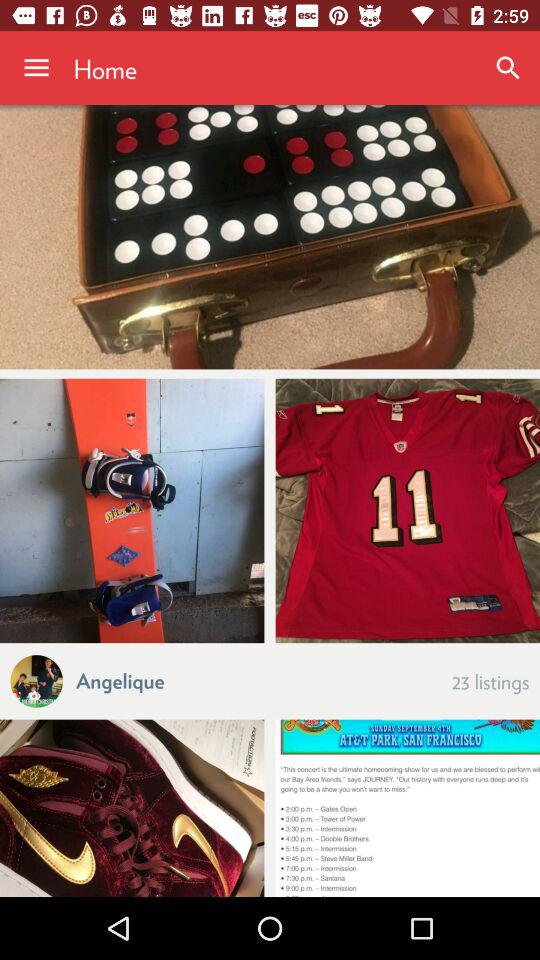 The image size is (540, 960). What do you see at coordinates (490, 680) in the screenshot?
I see `turn on item to the right of angelique icon` at bounding box center [490, 680].